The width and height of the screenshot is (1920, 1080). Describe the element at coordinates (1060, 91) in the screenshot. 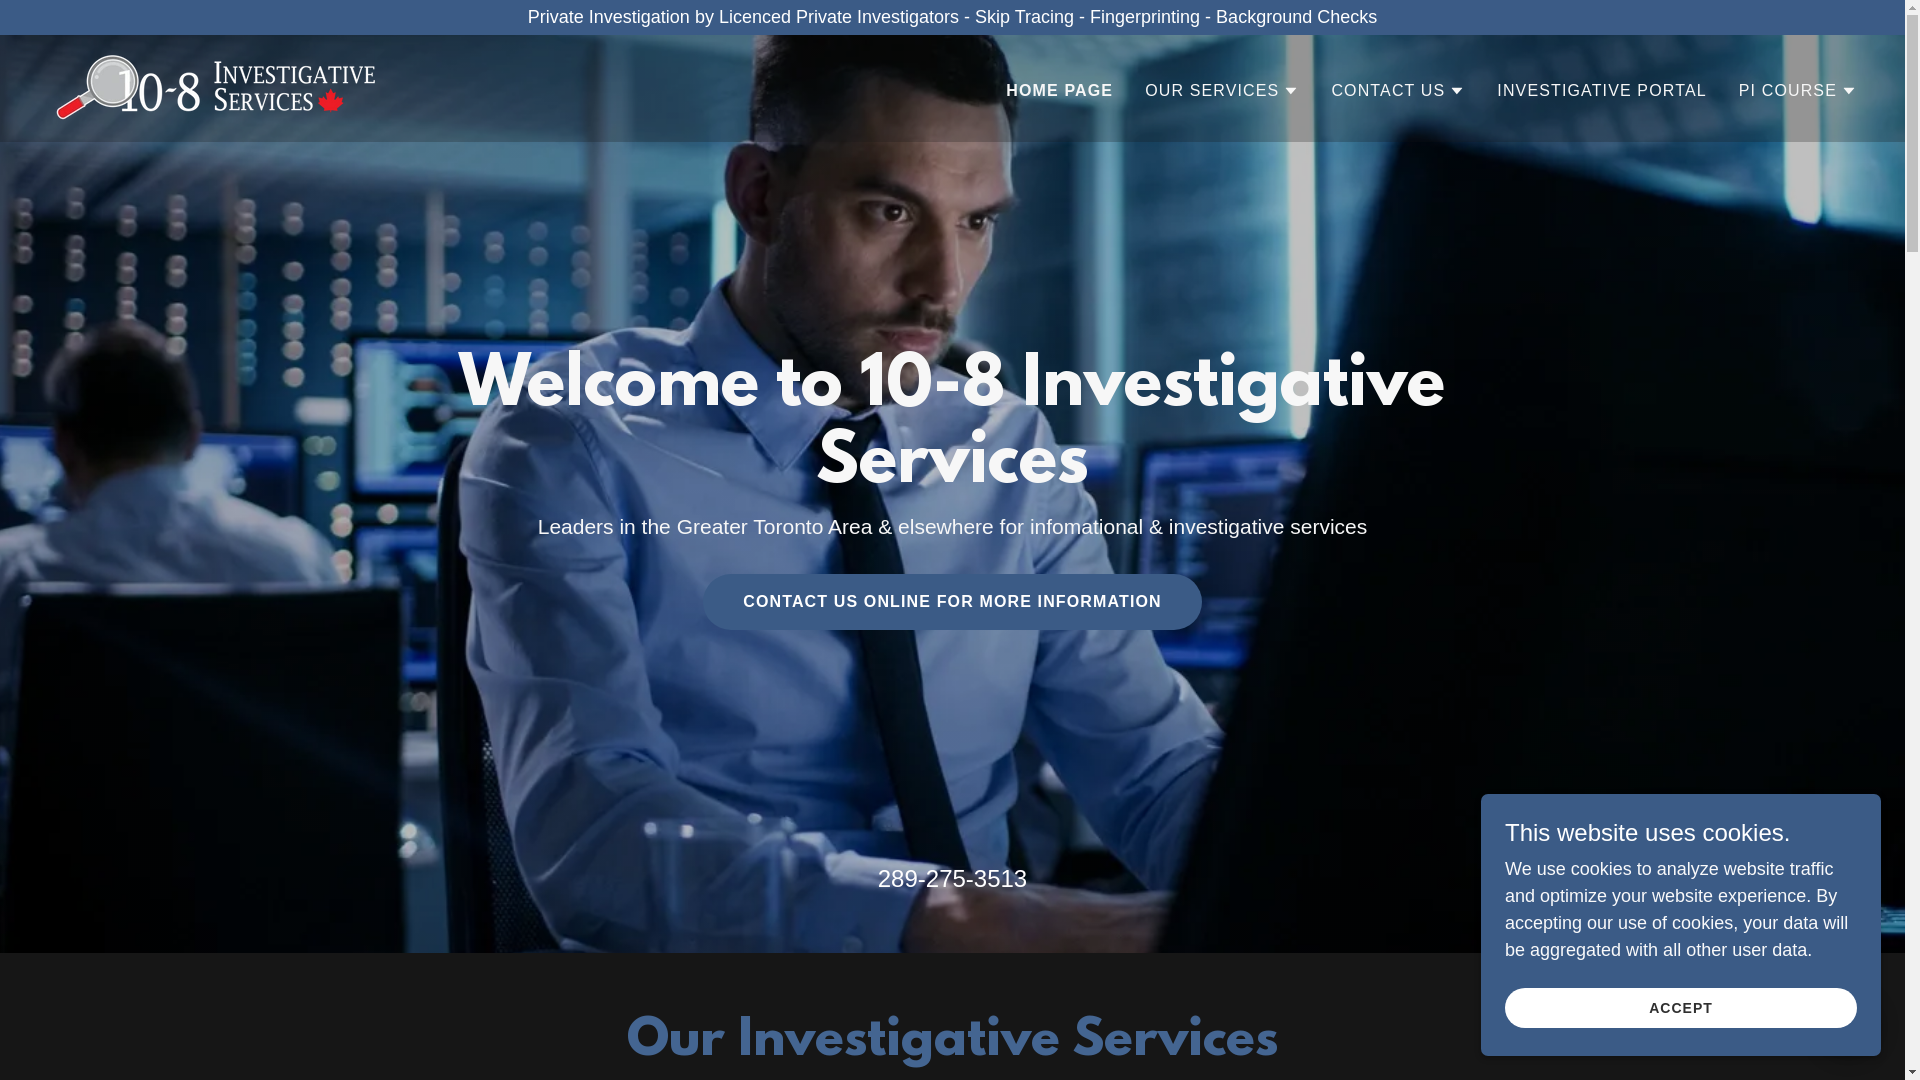

I see `HOME PAGE` at that location.